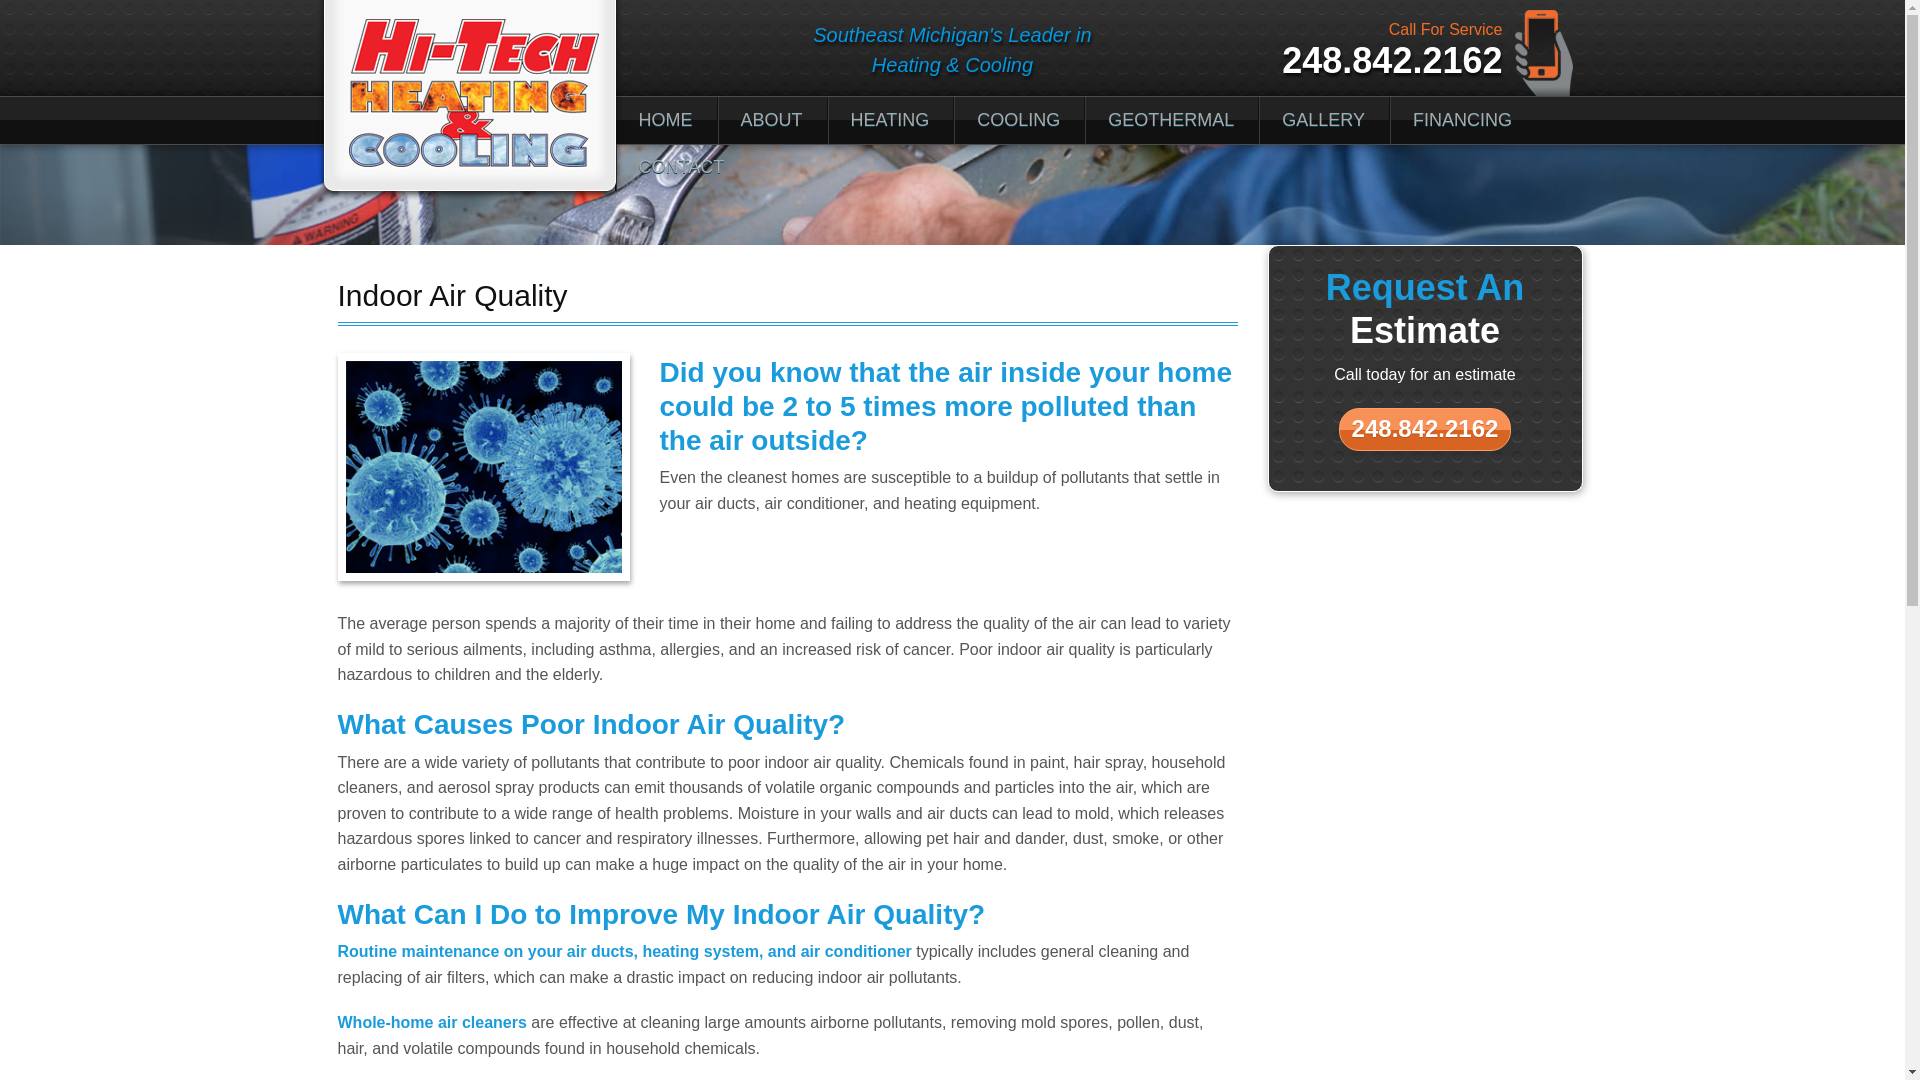 The image size is (1920, 1080). What do you see at coordinates (1425, 430) in the screenshot?
I see `248.842.2162` at bounding box center [1425, 430].